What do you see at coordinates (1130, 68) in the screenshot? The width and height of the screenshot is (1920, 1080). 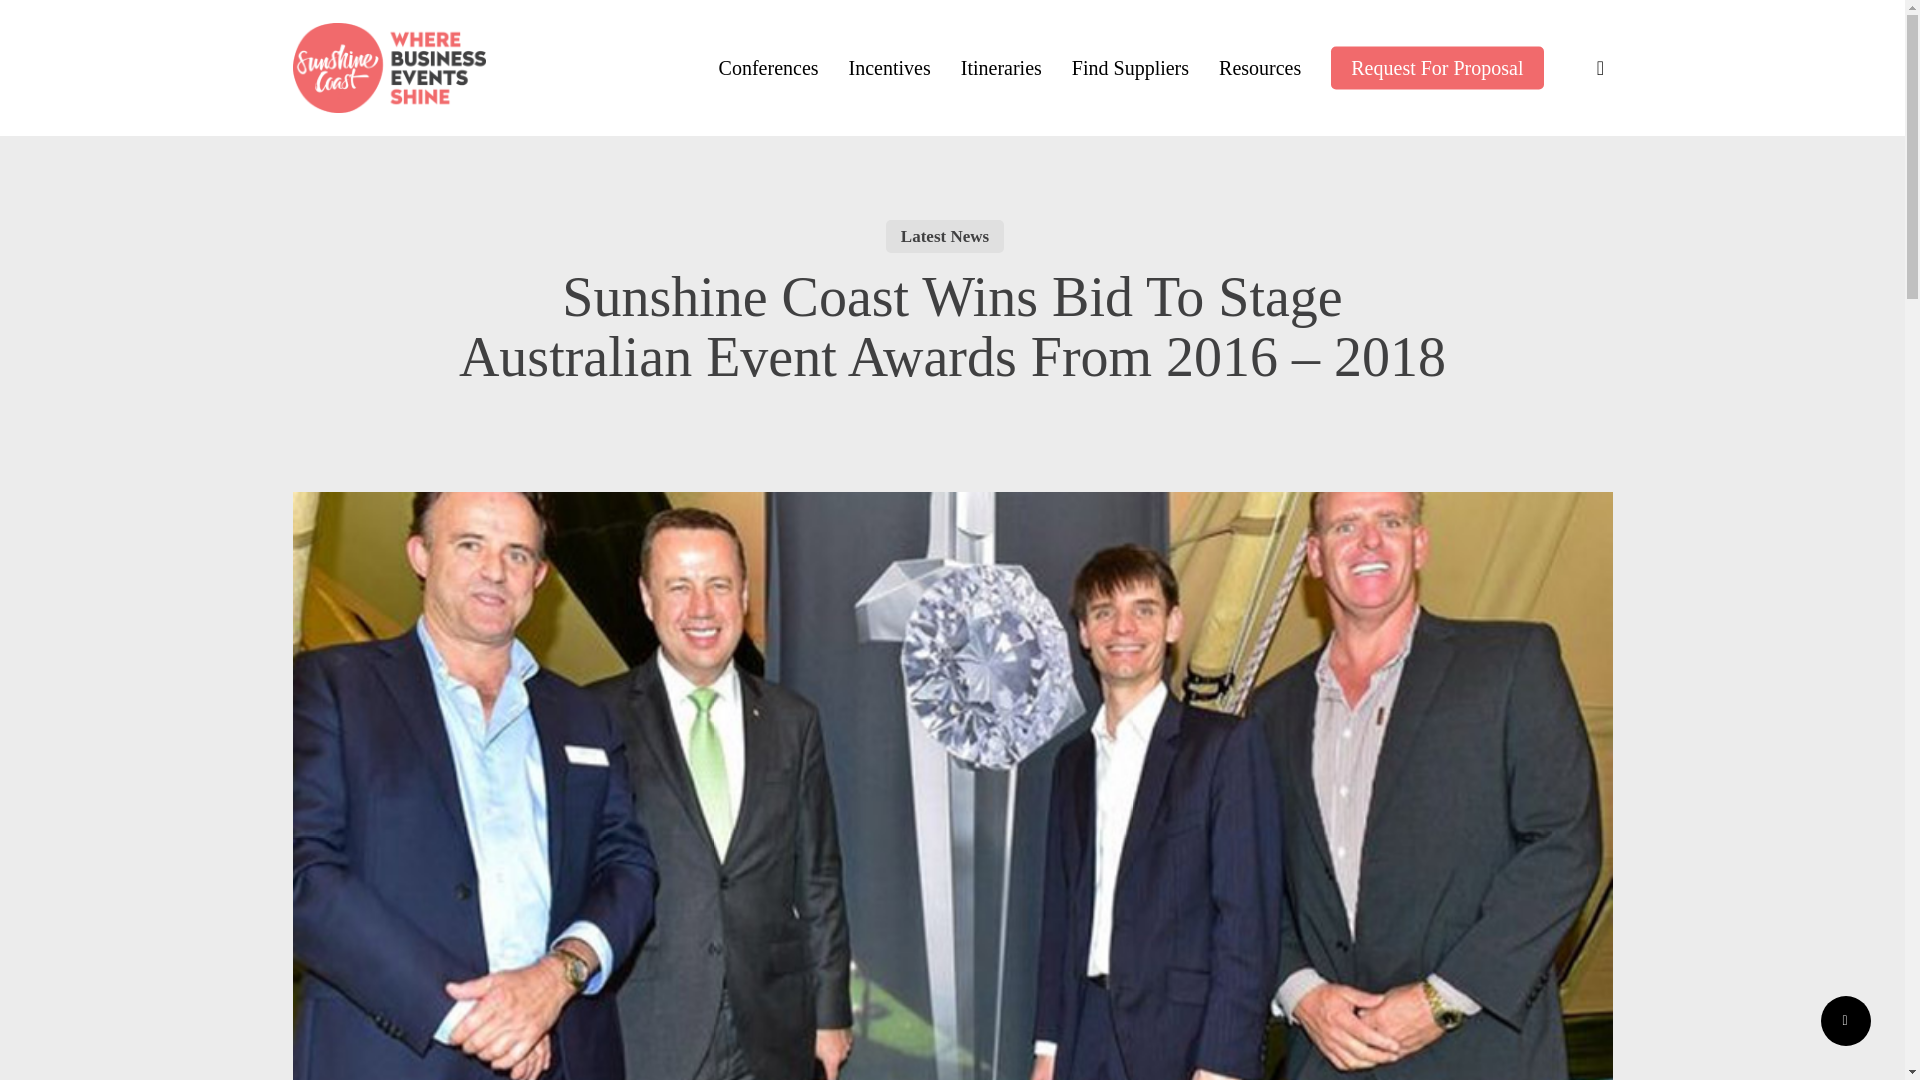 I see `Find Suppliers` at bounding box center [1130, 68].